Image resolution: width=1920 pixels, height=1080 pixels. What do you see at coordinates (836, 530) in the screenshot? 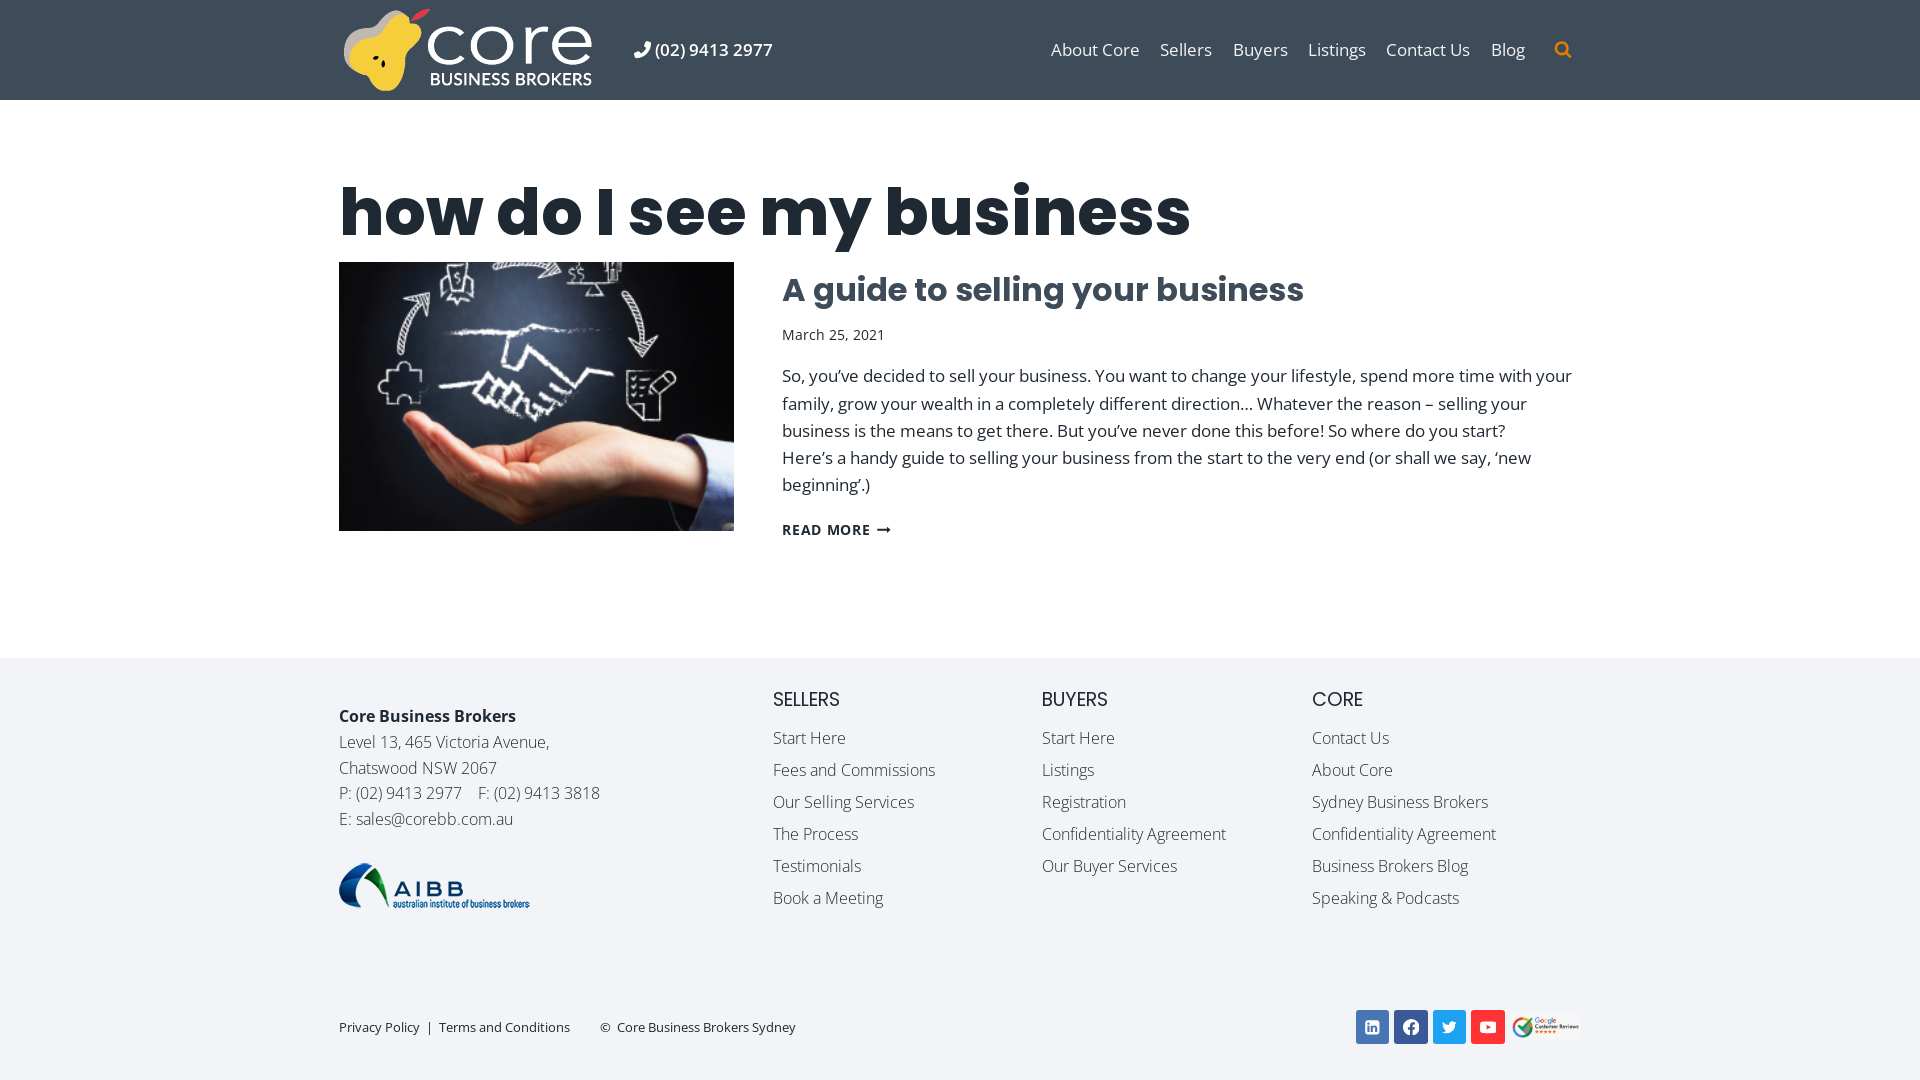
I see `READ MORE
A GUIDE TO SELLING YOUR BUSINESS` at bounding box center [836, 530].